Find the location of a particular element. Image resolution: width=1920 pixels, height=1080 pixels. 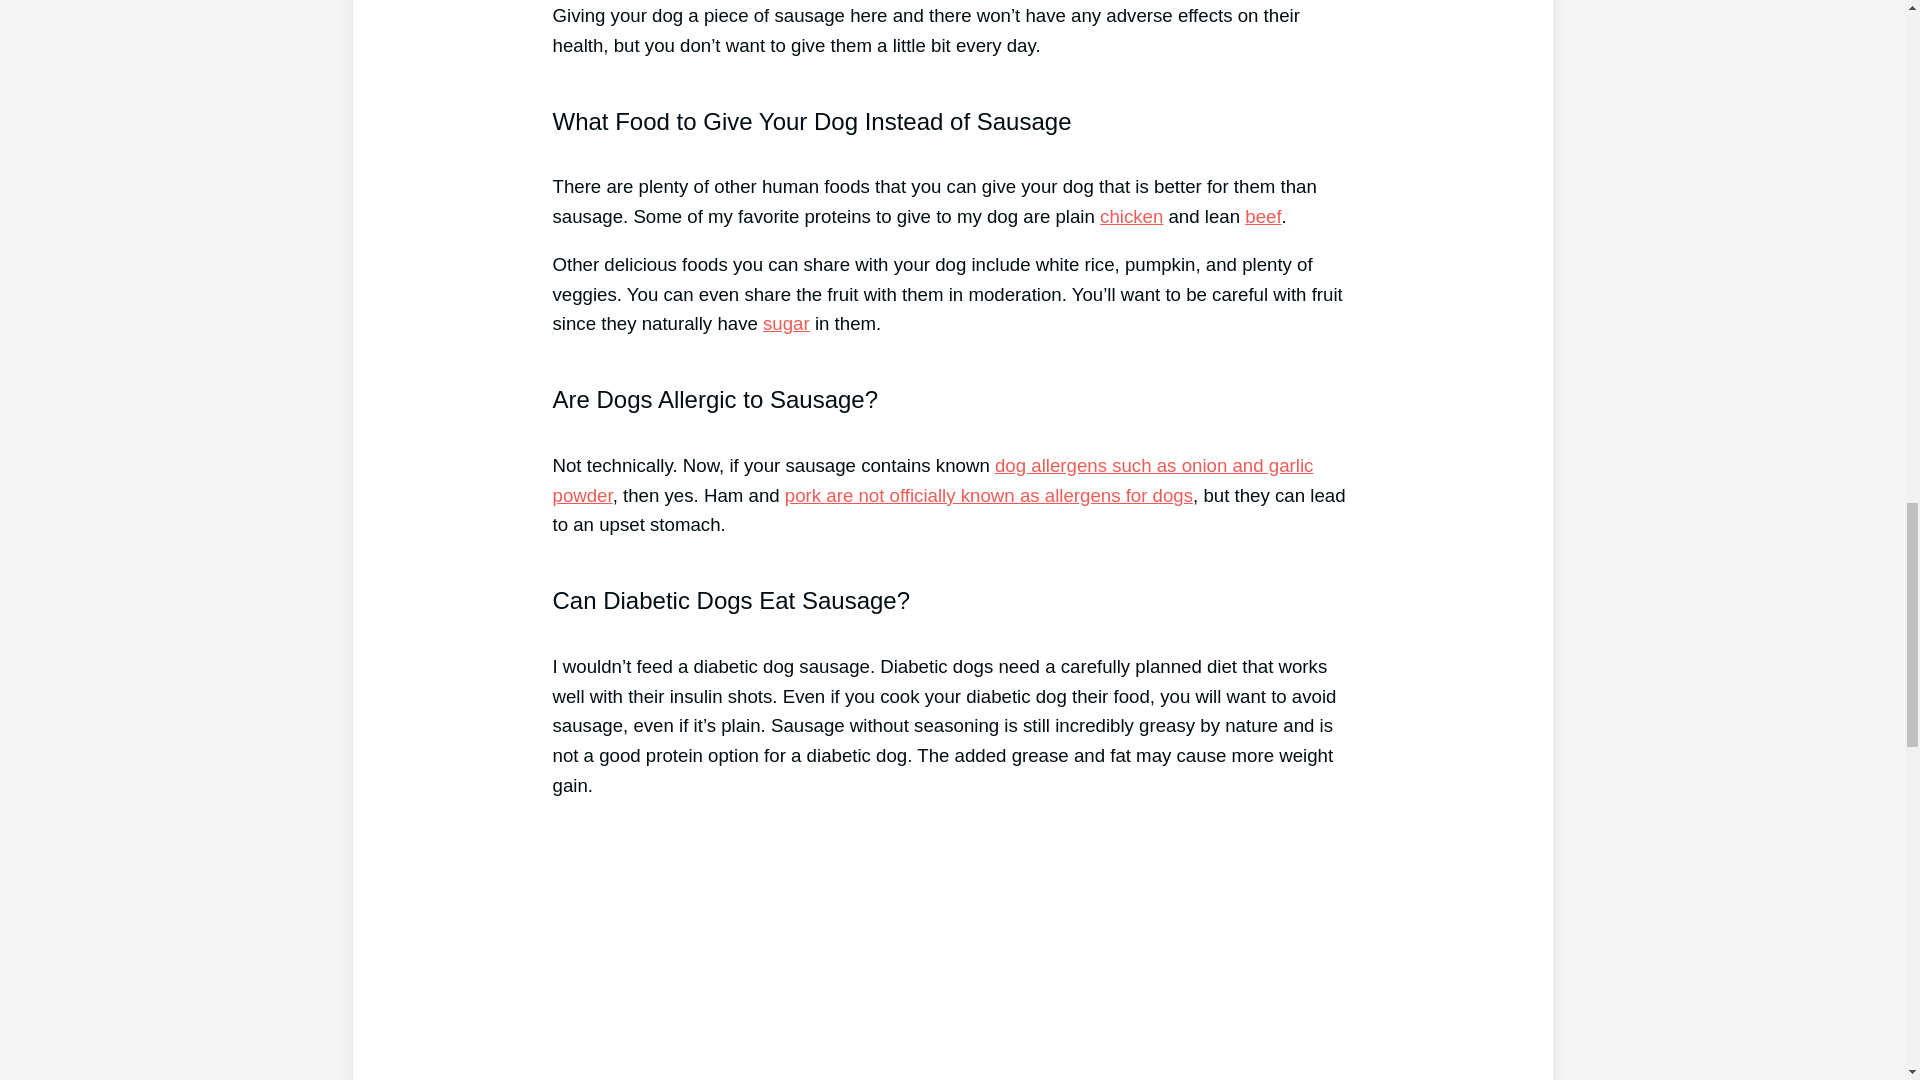

dog allergens such as onion and garlic powder is located at coordinates (932, 480).